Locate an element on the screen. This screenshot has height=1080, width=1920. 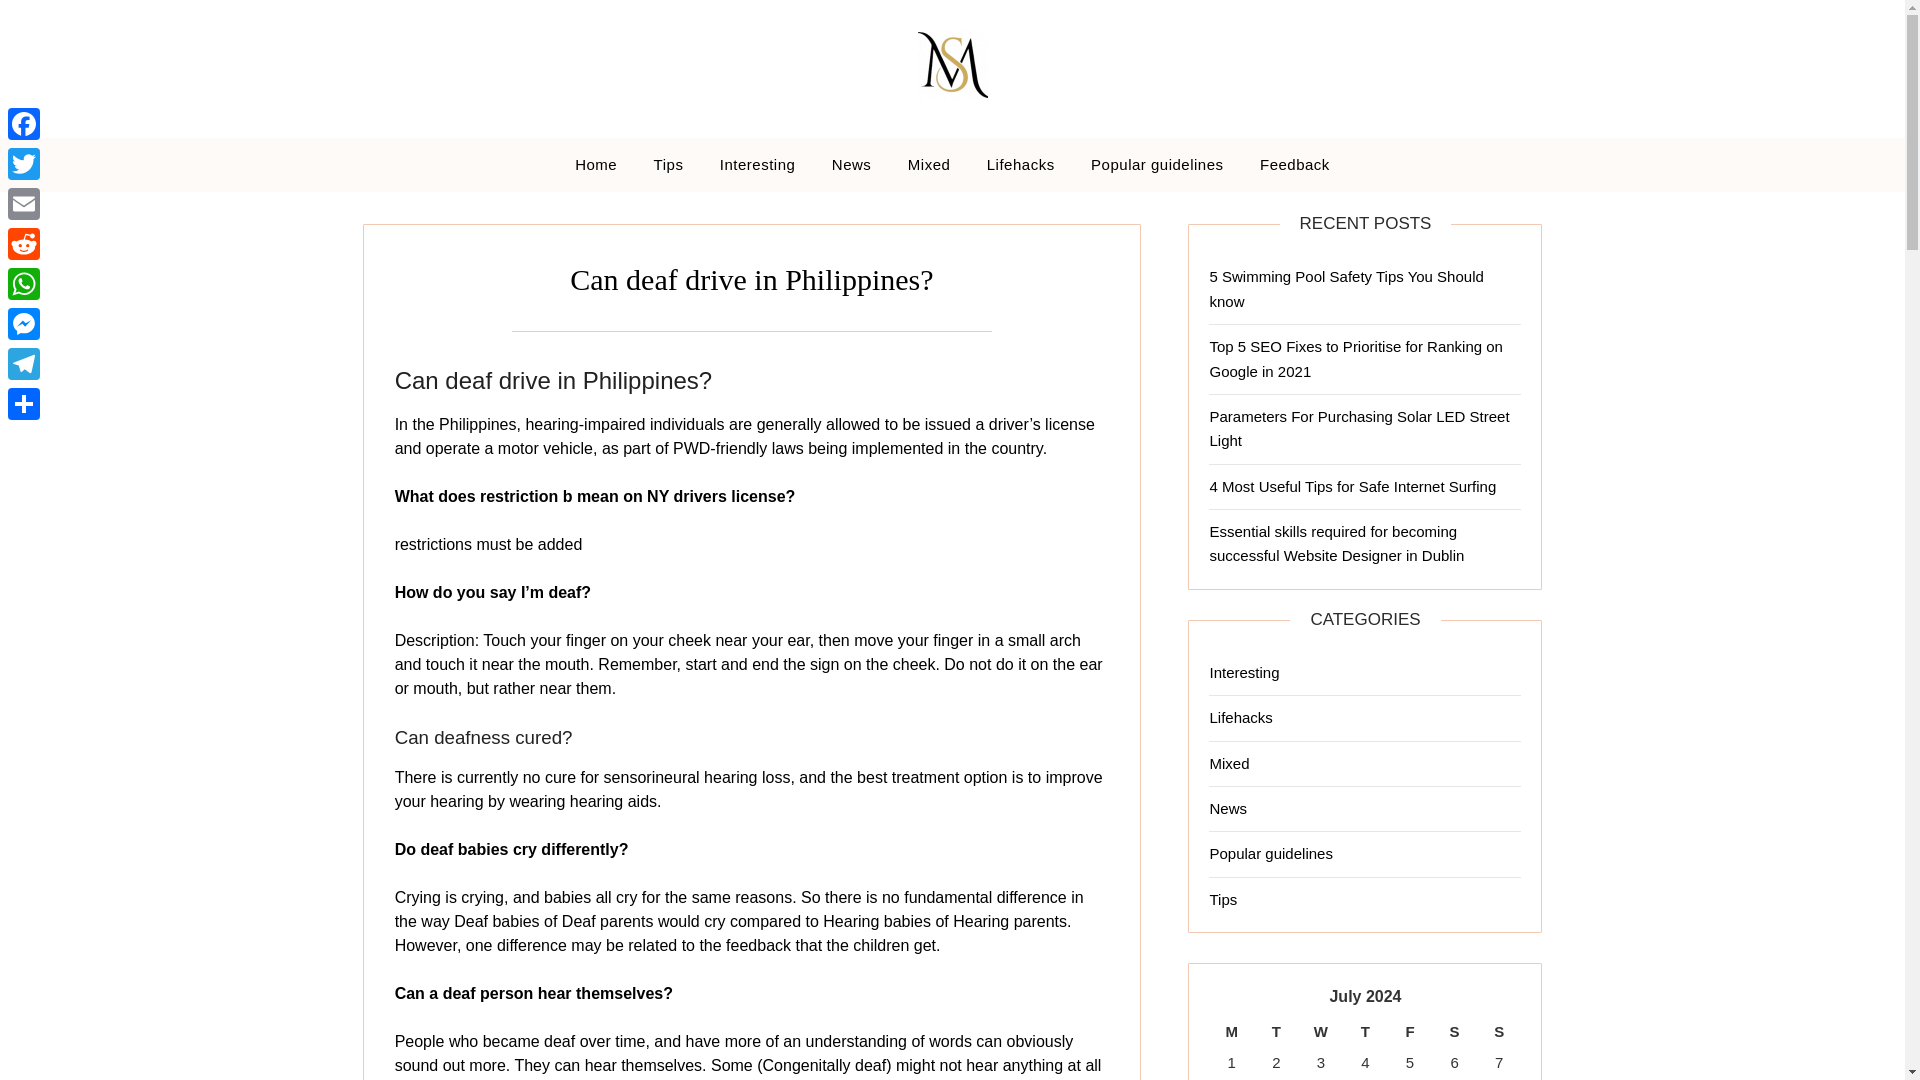
News is located at coordinates (852, 165).